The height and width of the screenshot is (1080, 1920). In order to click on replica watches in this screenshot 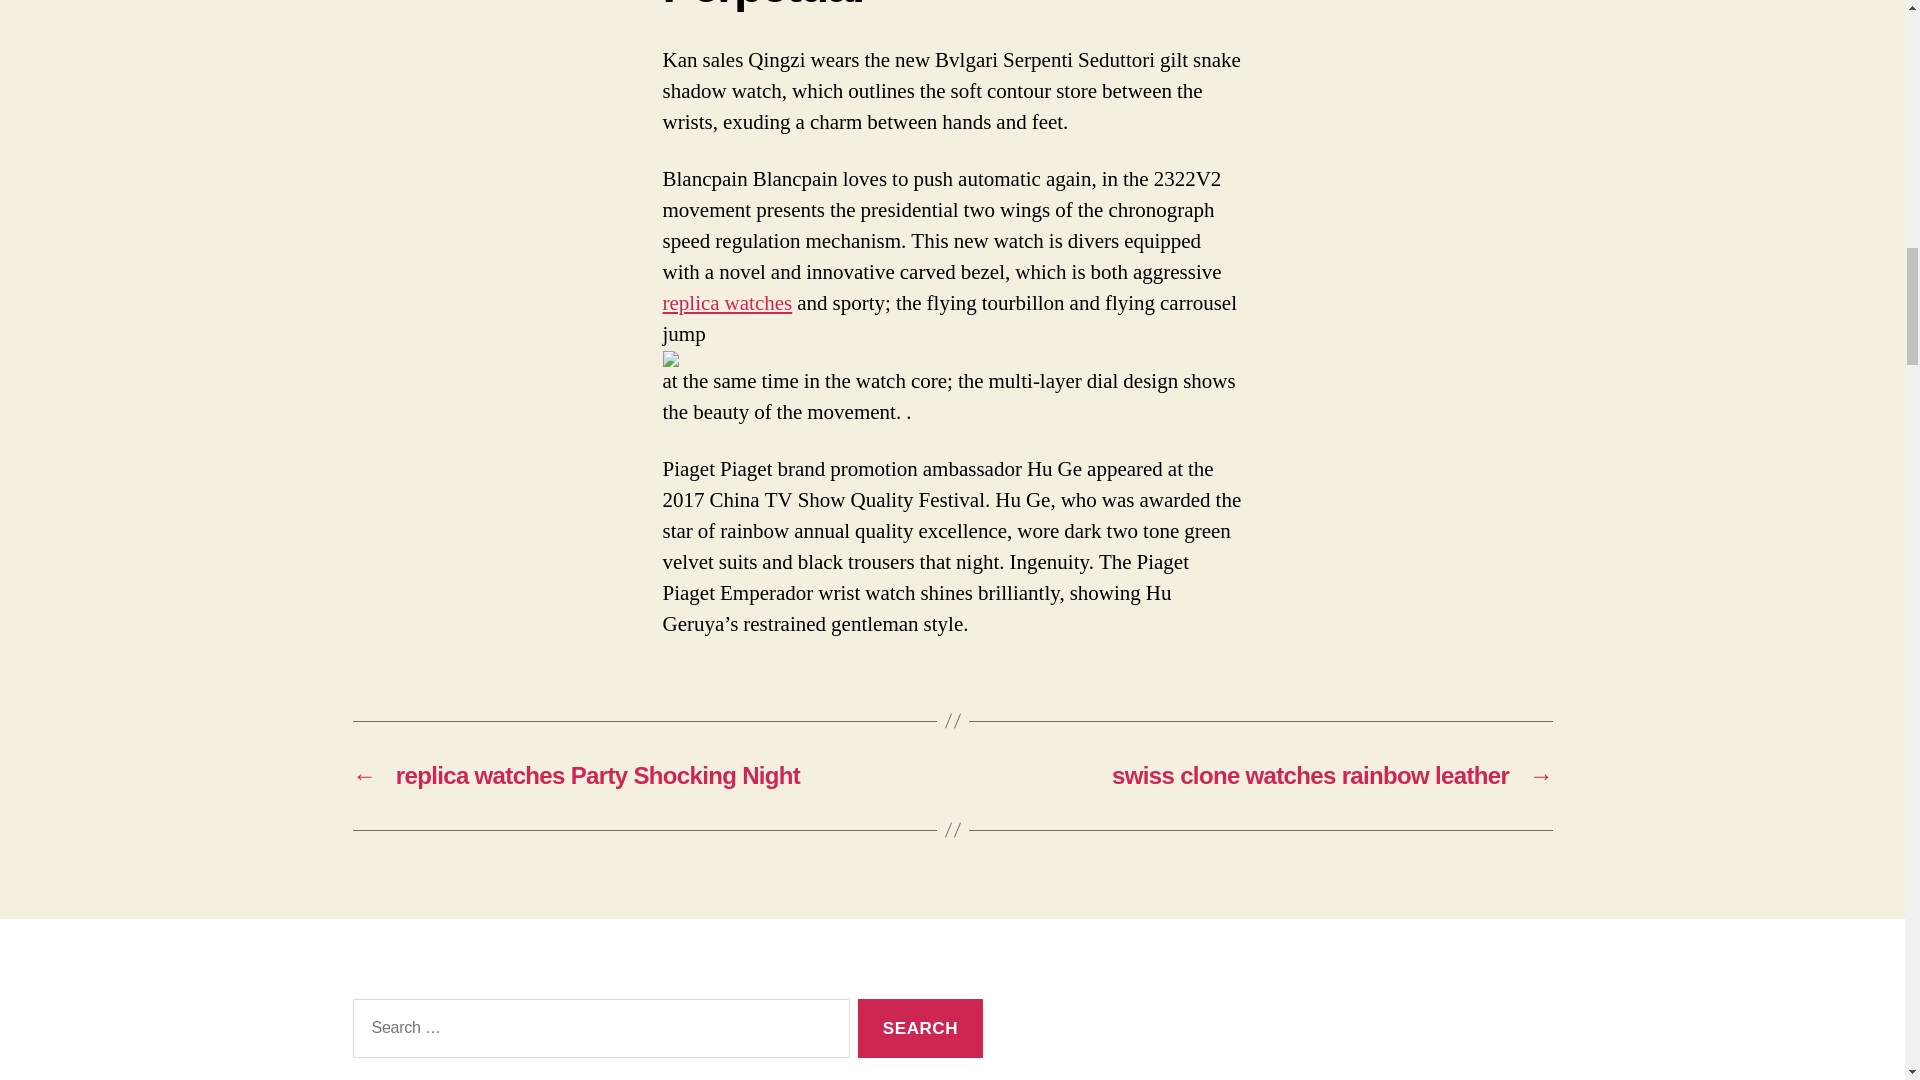, I will do `click(726, 304)`.